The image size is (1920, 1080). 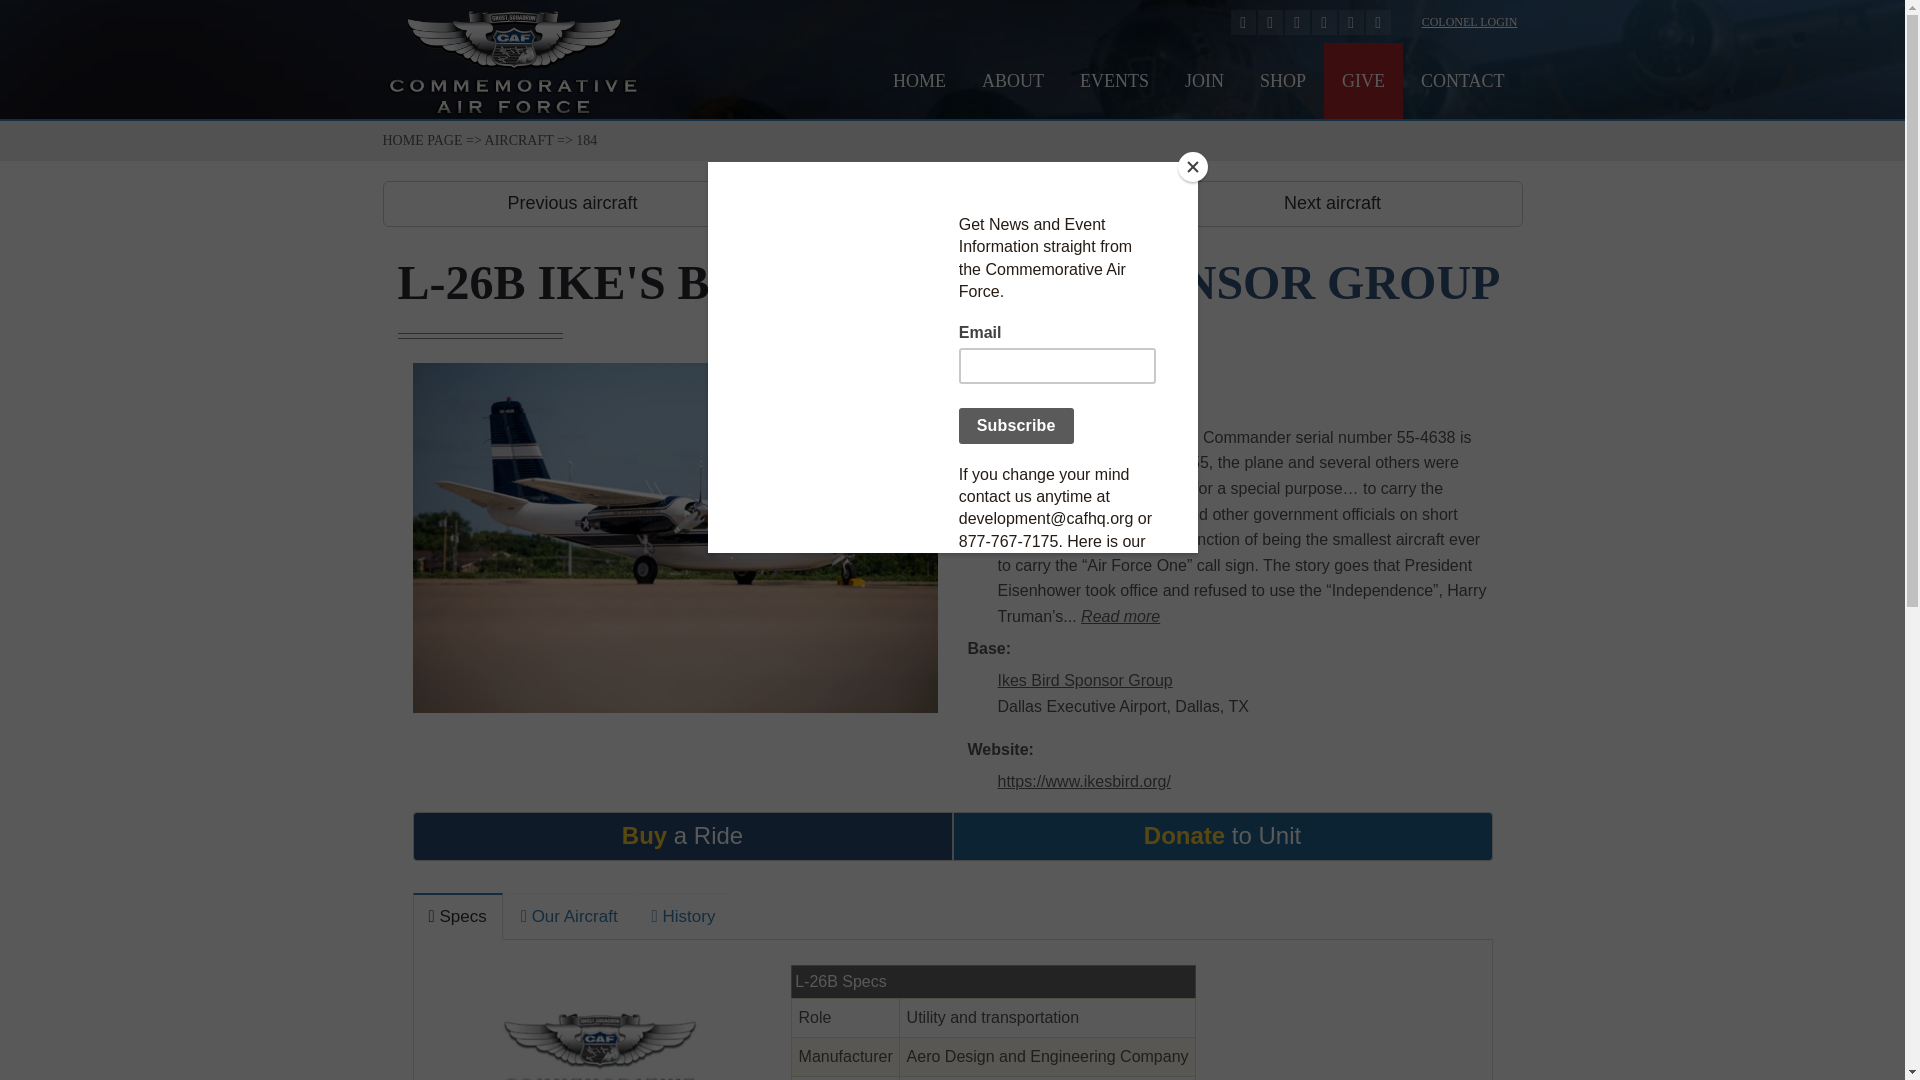 What do you see at coordinates (572, 204) in the screenshot?
I see `Previous aircraft` at bounding box center [572, 204].